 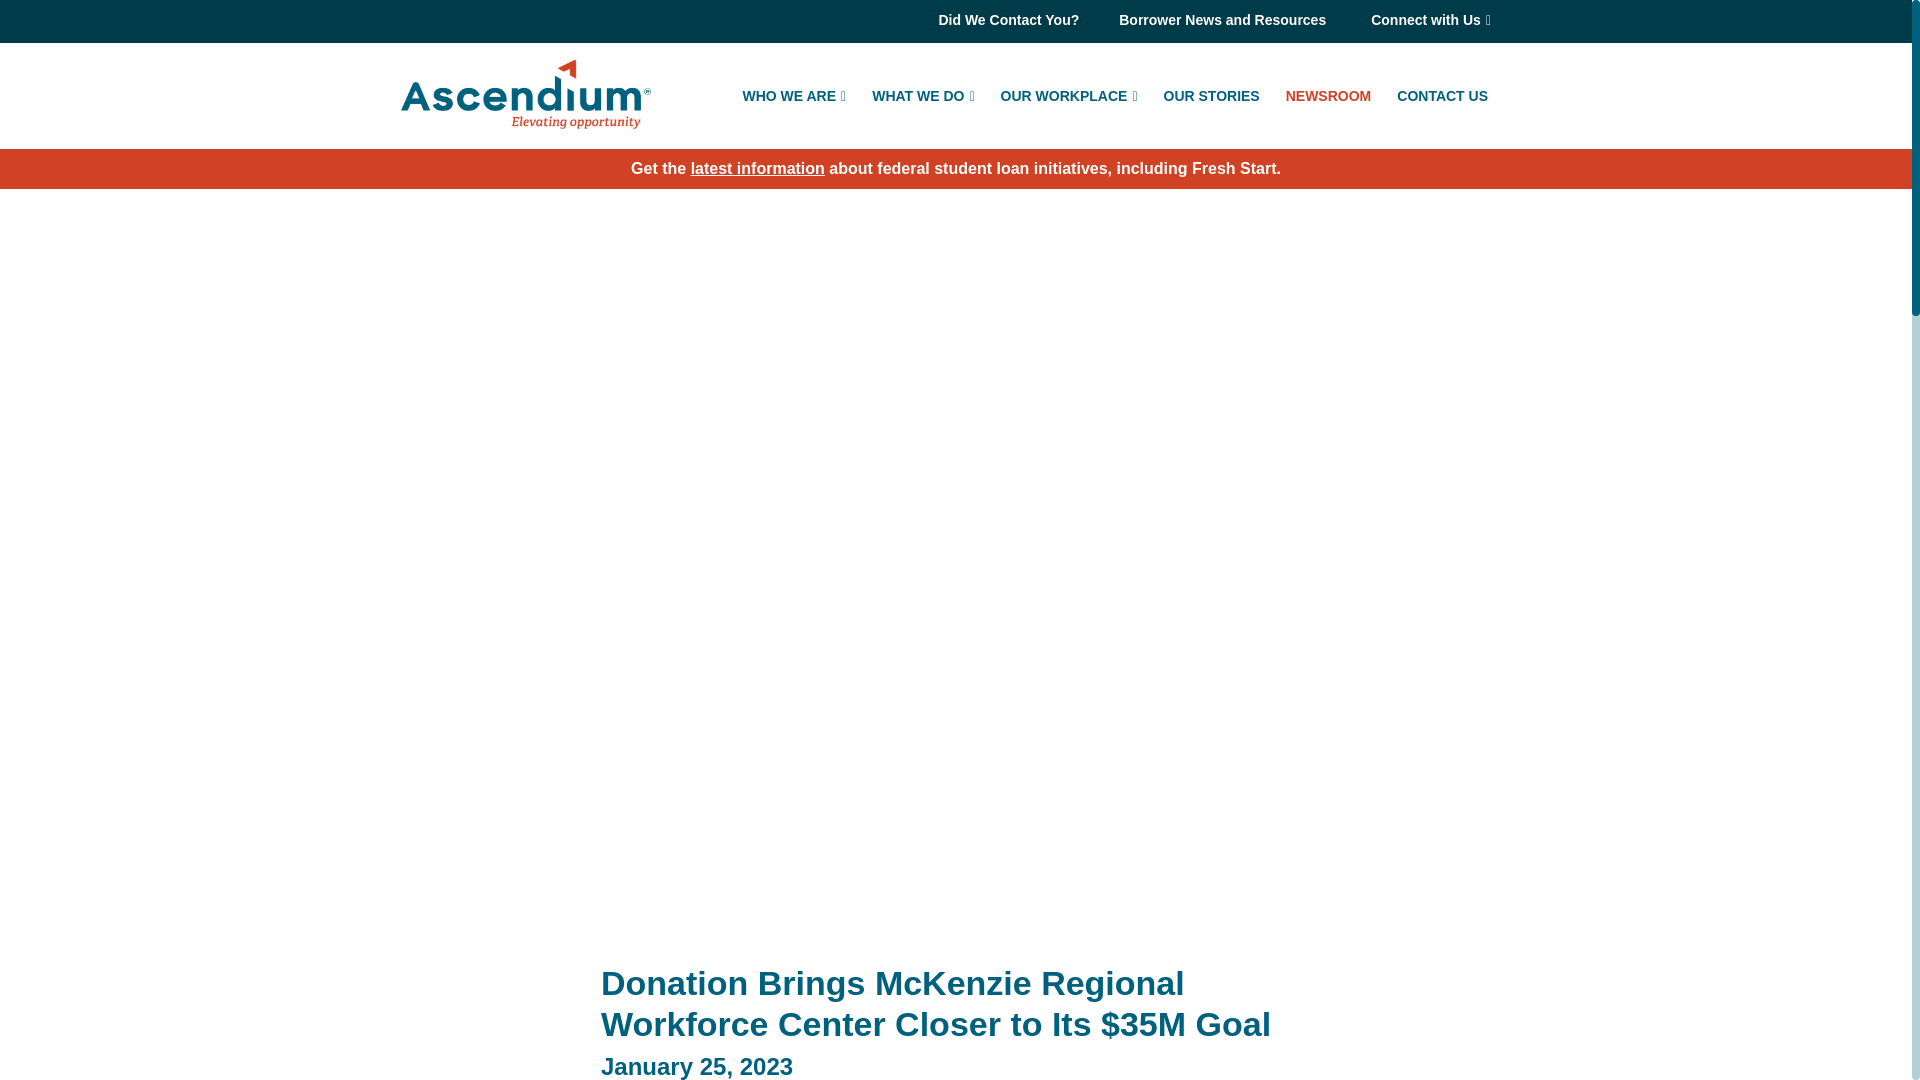 I want to click on WHAT WE DO, so click(x=922, y=94).